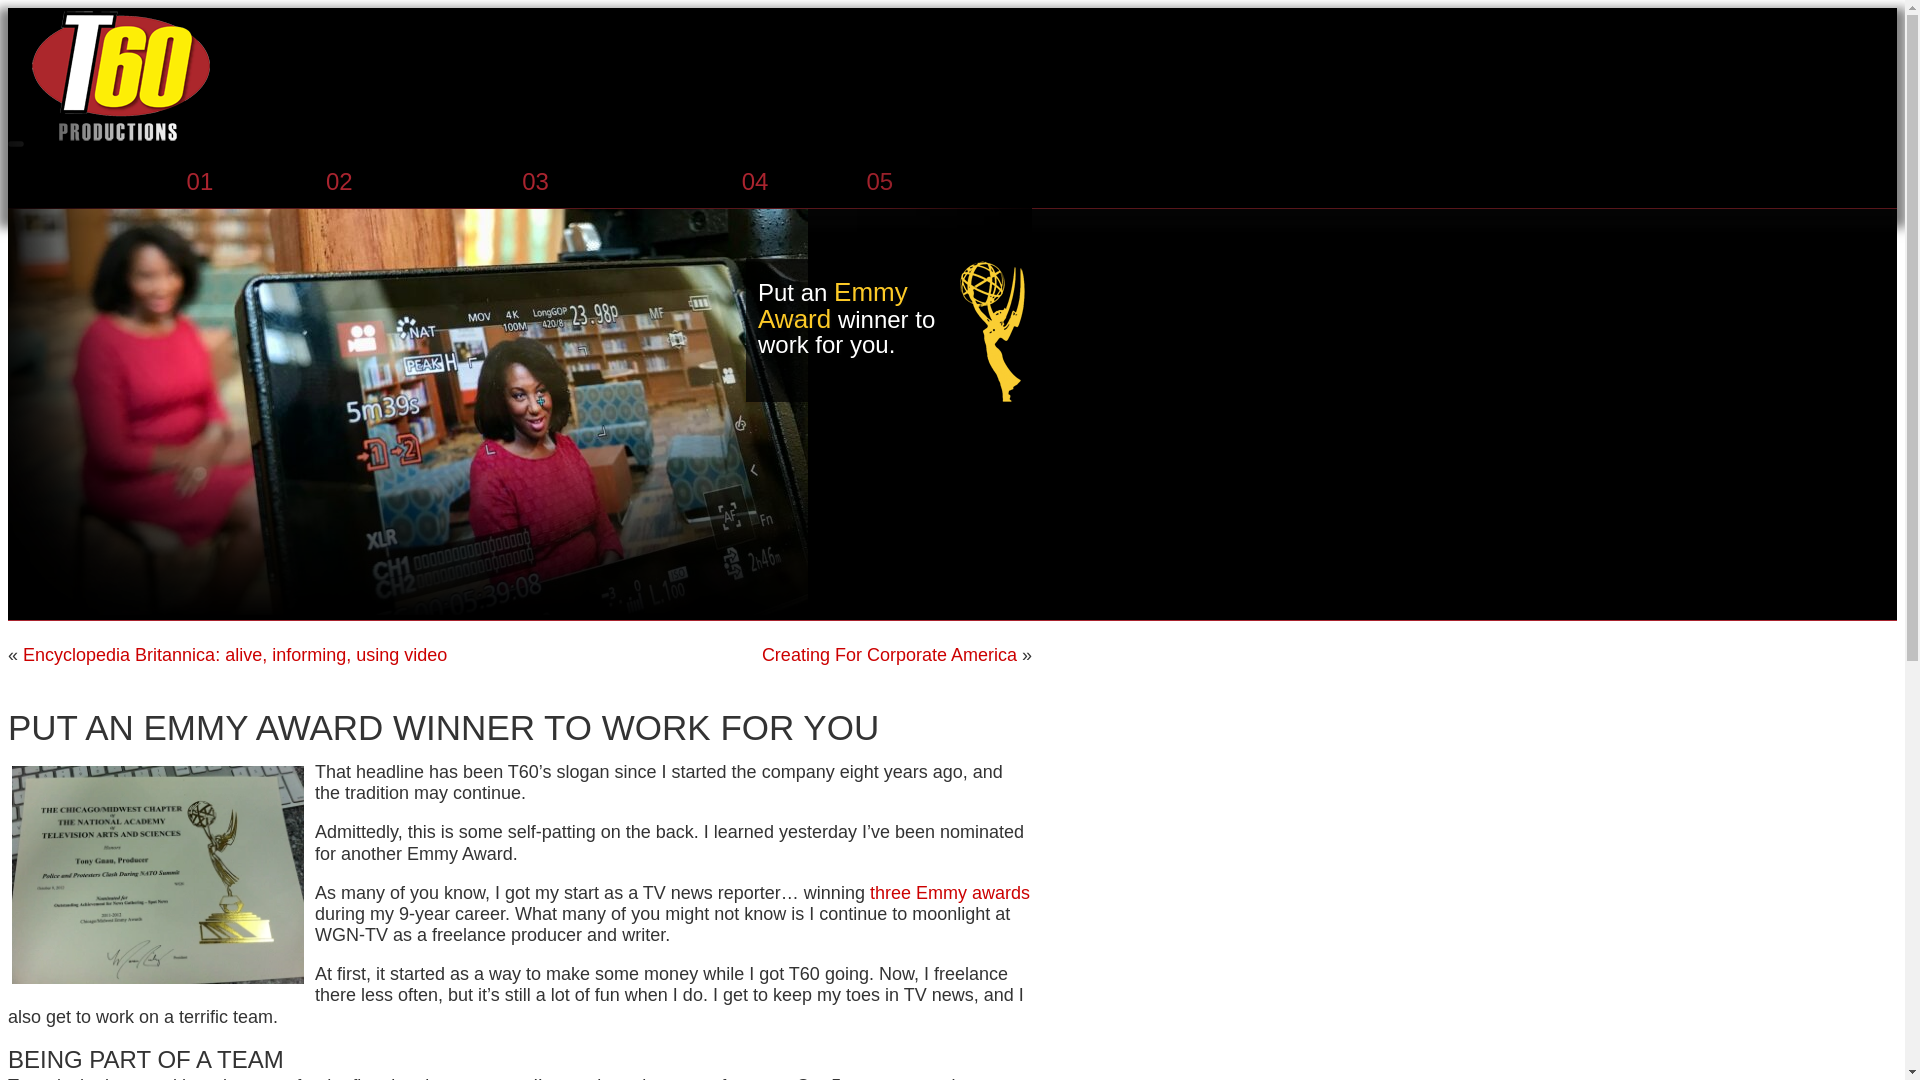 This screenshot has height=1080, width=1920. I want to click on 03 MEMBERSHIP, so click(619, 182).